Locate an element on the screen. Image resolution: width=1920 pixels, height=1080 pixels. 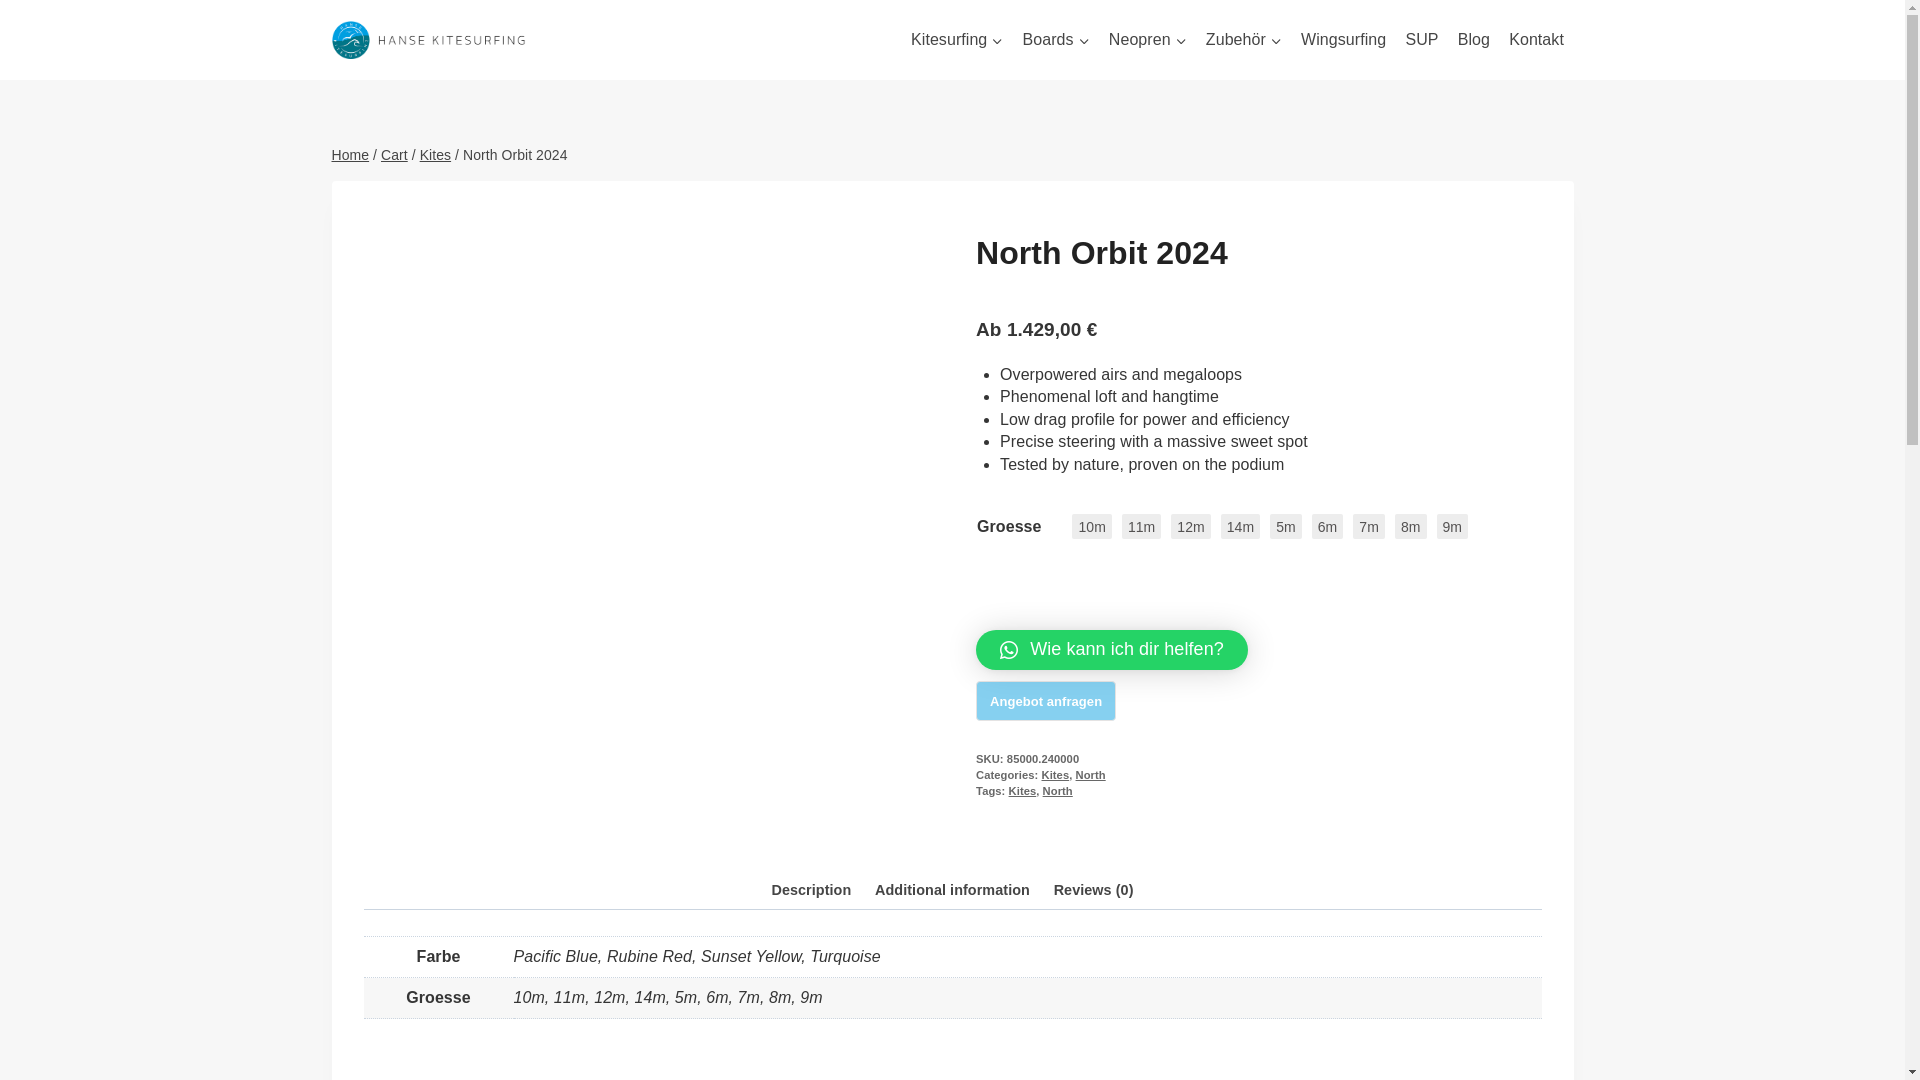
Kites is located at coordinates (436, 154).